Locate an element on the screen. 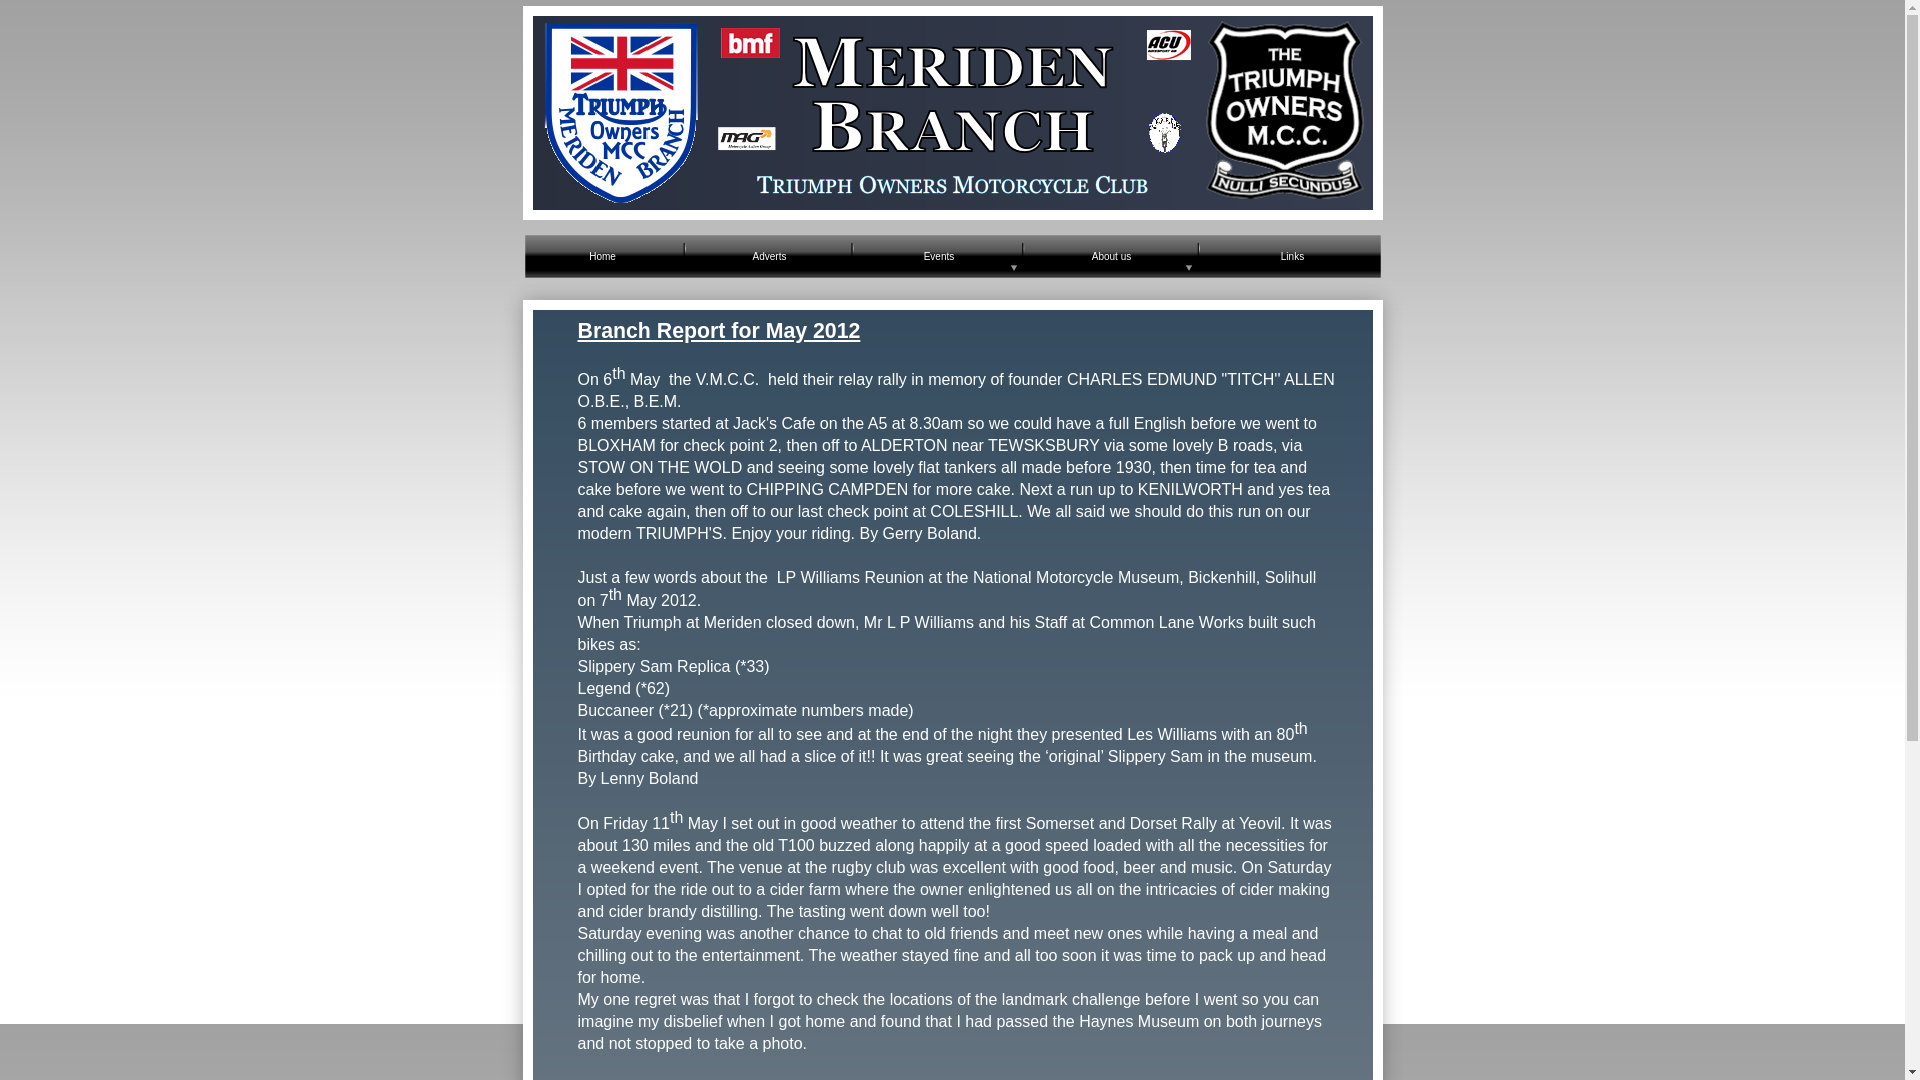 This screenshot has height=1080, width=1920. Links is located at coordinates (1292, 256).